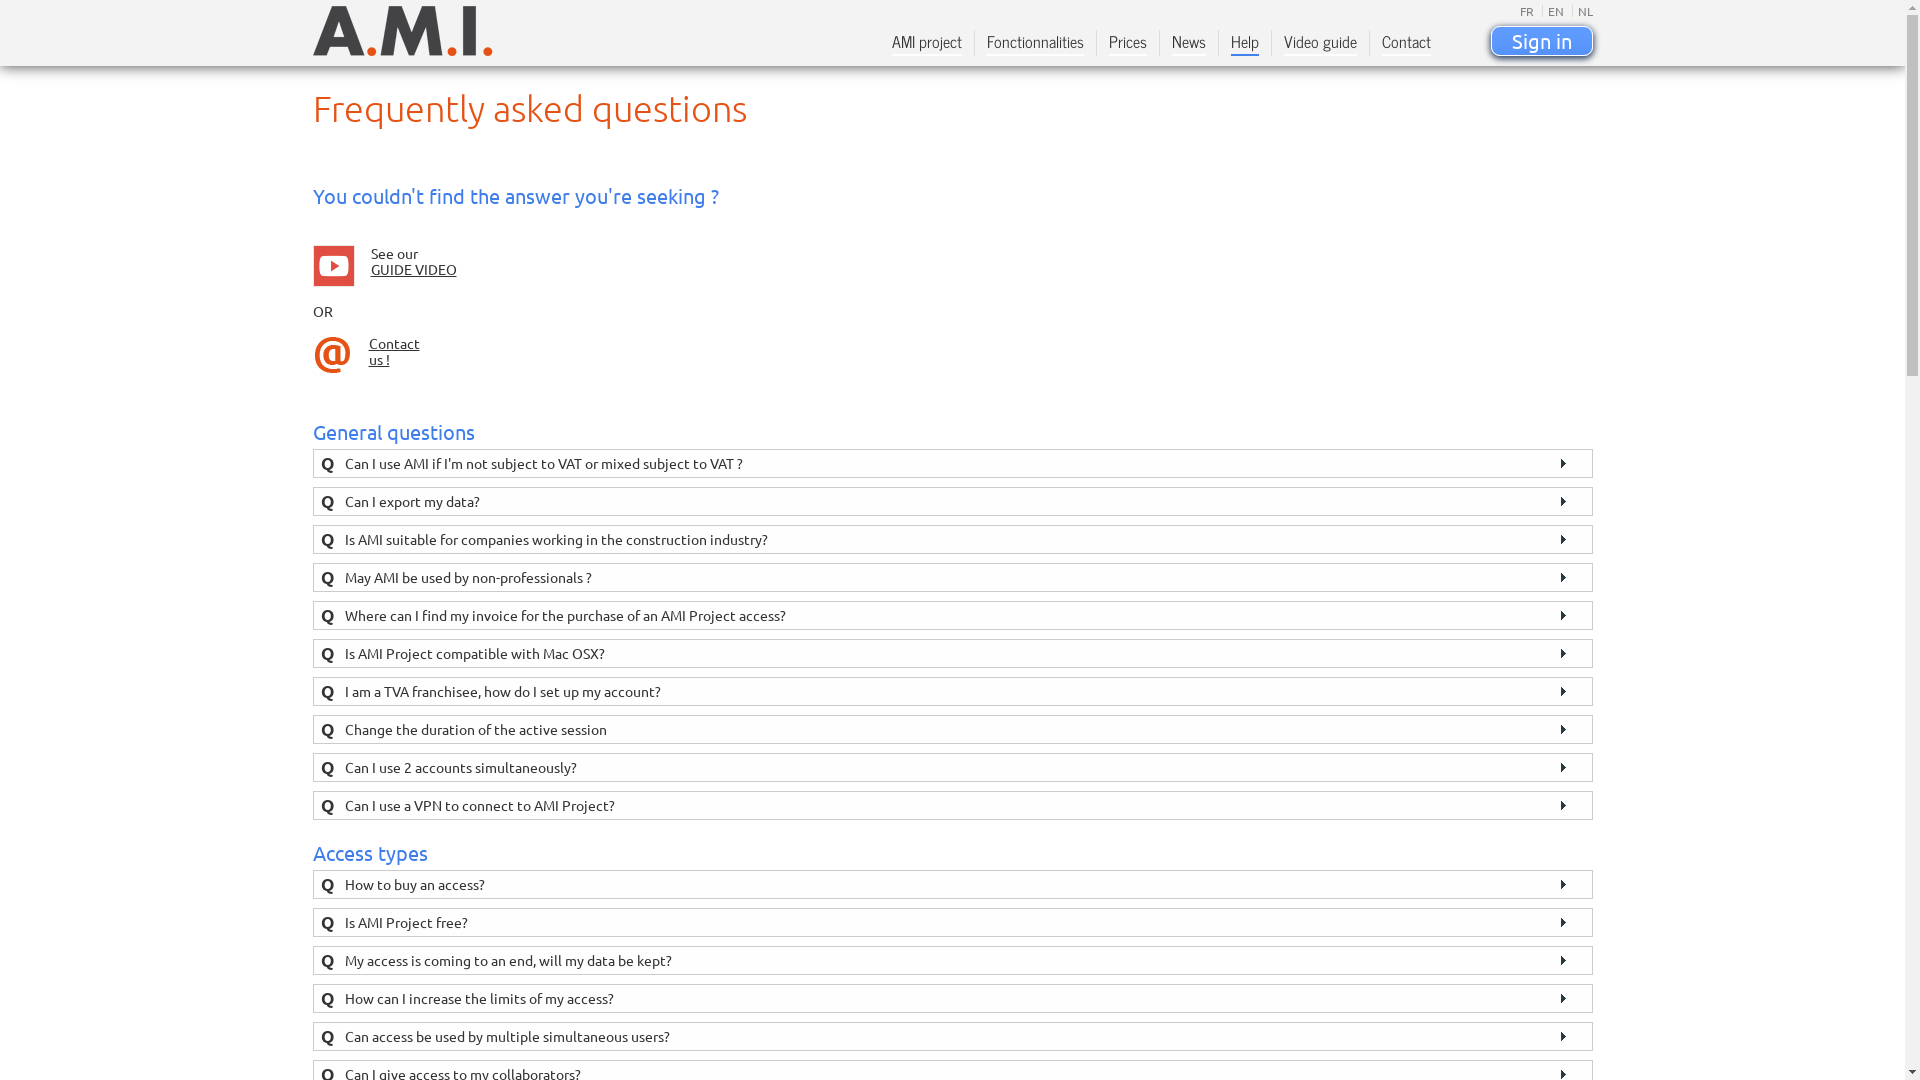  I want to click on Q Can I export my data?, so click(952, 502).